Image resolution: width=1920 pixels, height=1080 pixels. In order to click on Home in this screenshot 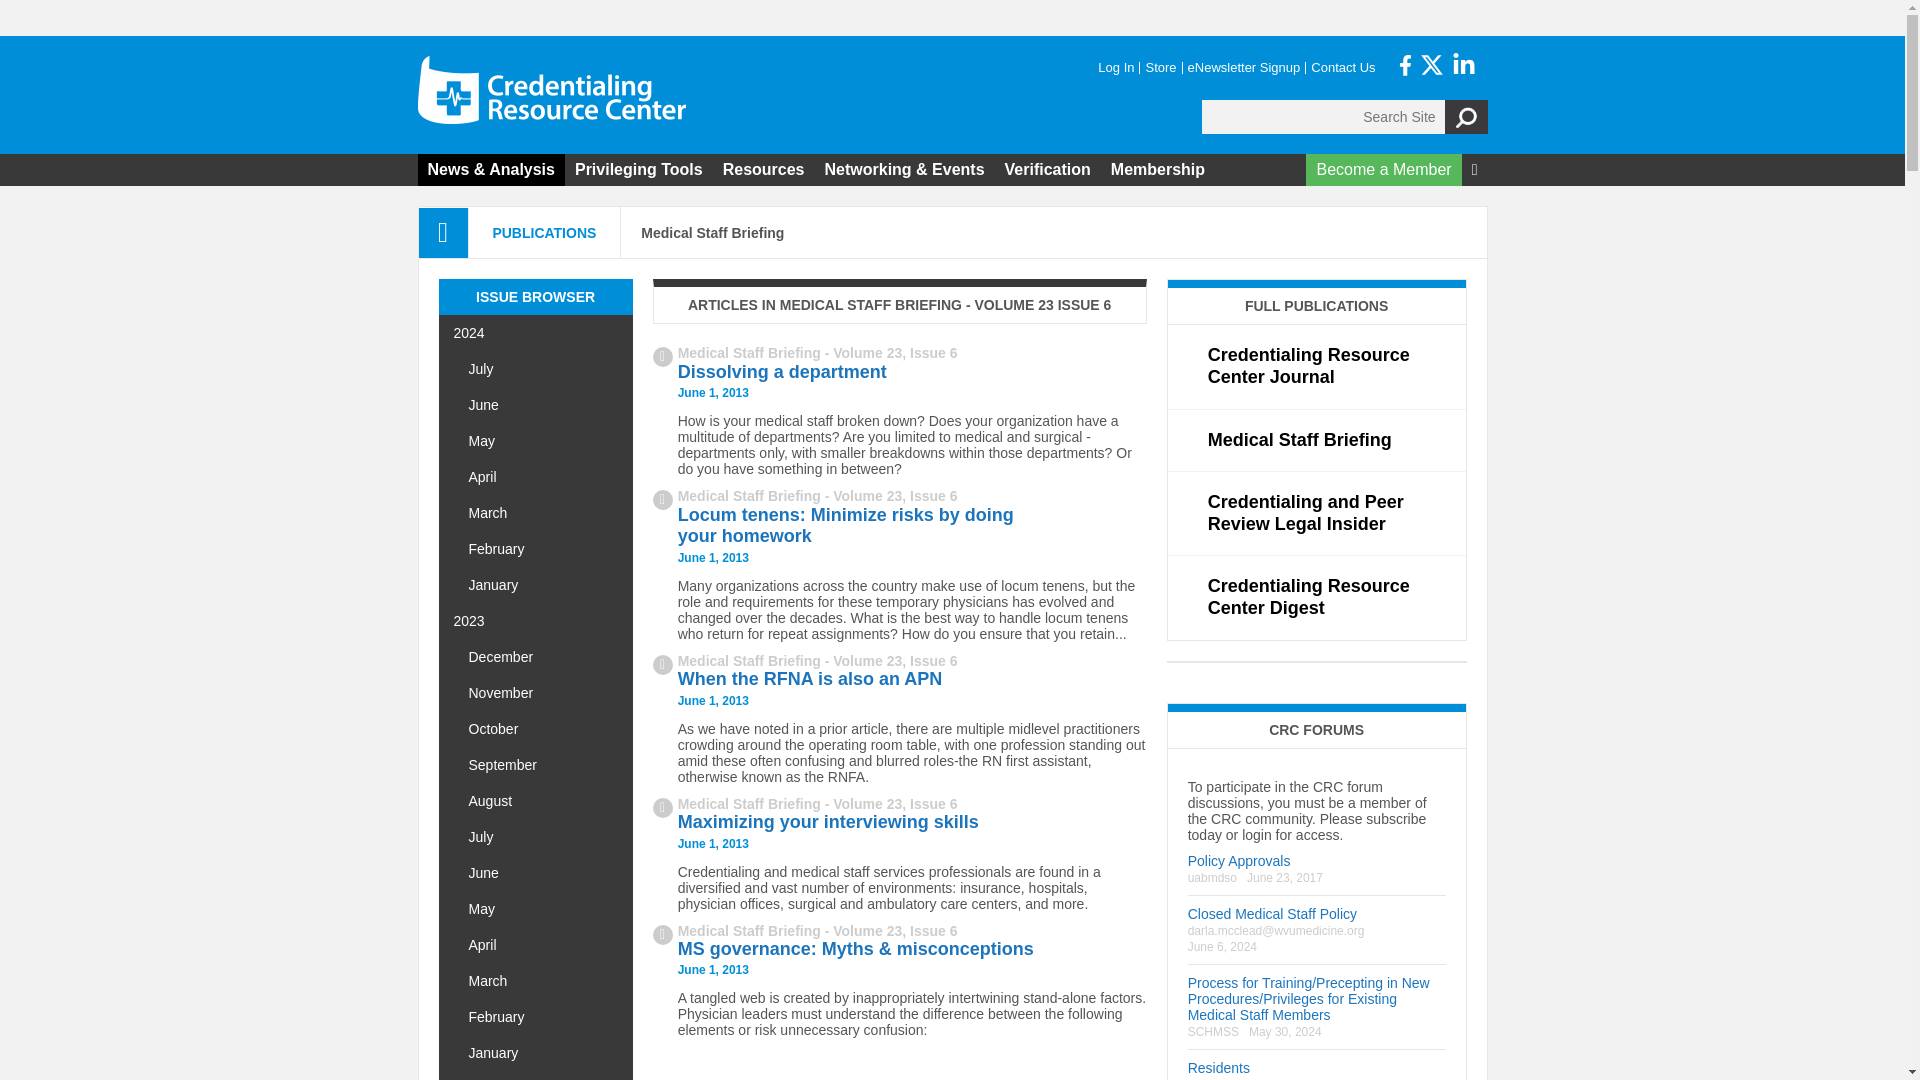, I will do `click(552, 90)`.